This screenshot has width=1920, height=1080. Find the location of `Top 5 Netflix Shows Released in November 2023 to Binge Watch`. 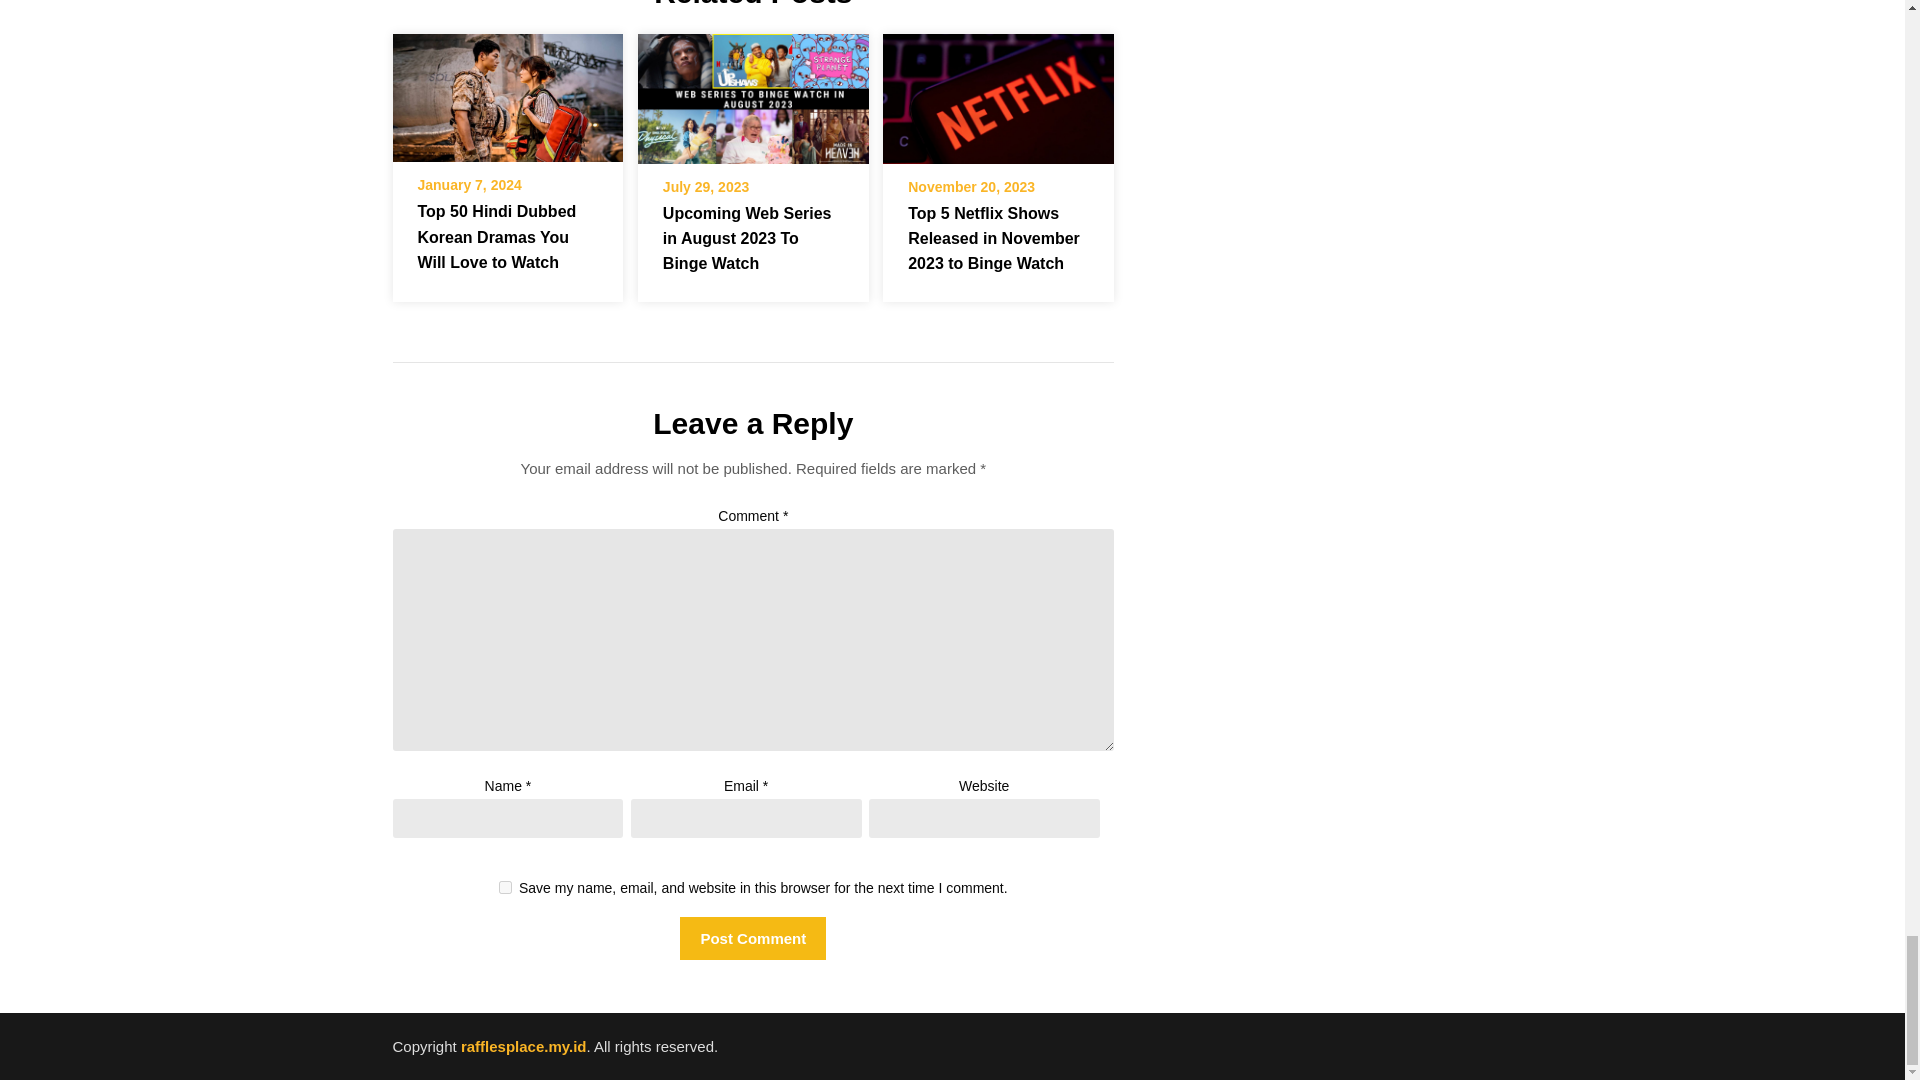

Top 5 Netflix Shows Released in November 2023 to Binge Watch is located at coordinates (994, 238).